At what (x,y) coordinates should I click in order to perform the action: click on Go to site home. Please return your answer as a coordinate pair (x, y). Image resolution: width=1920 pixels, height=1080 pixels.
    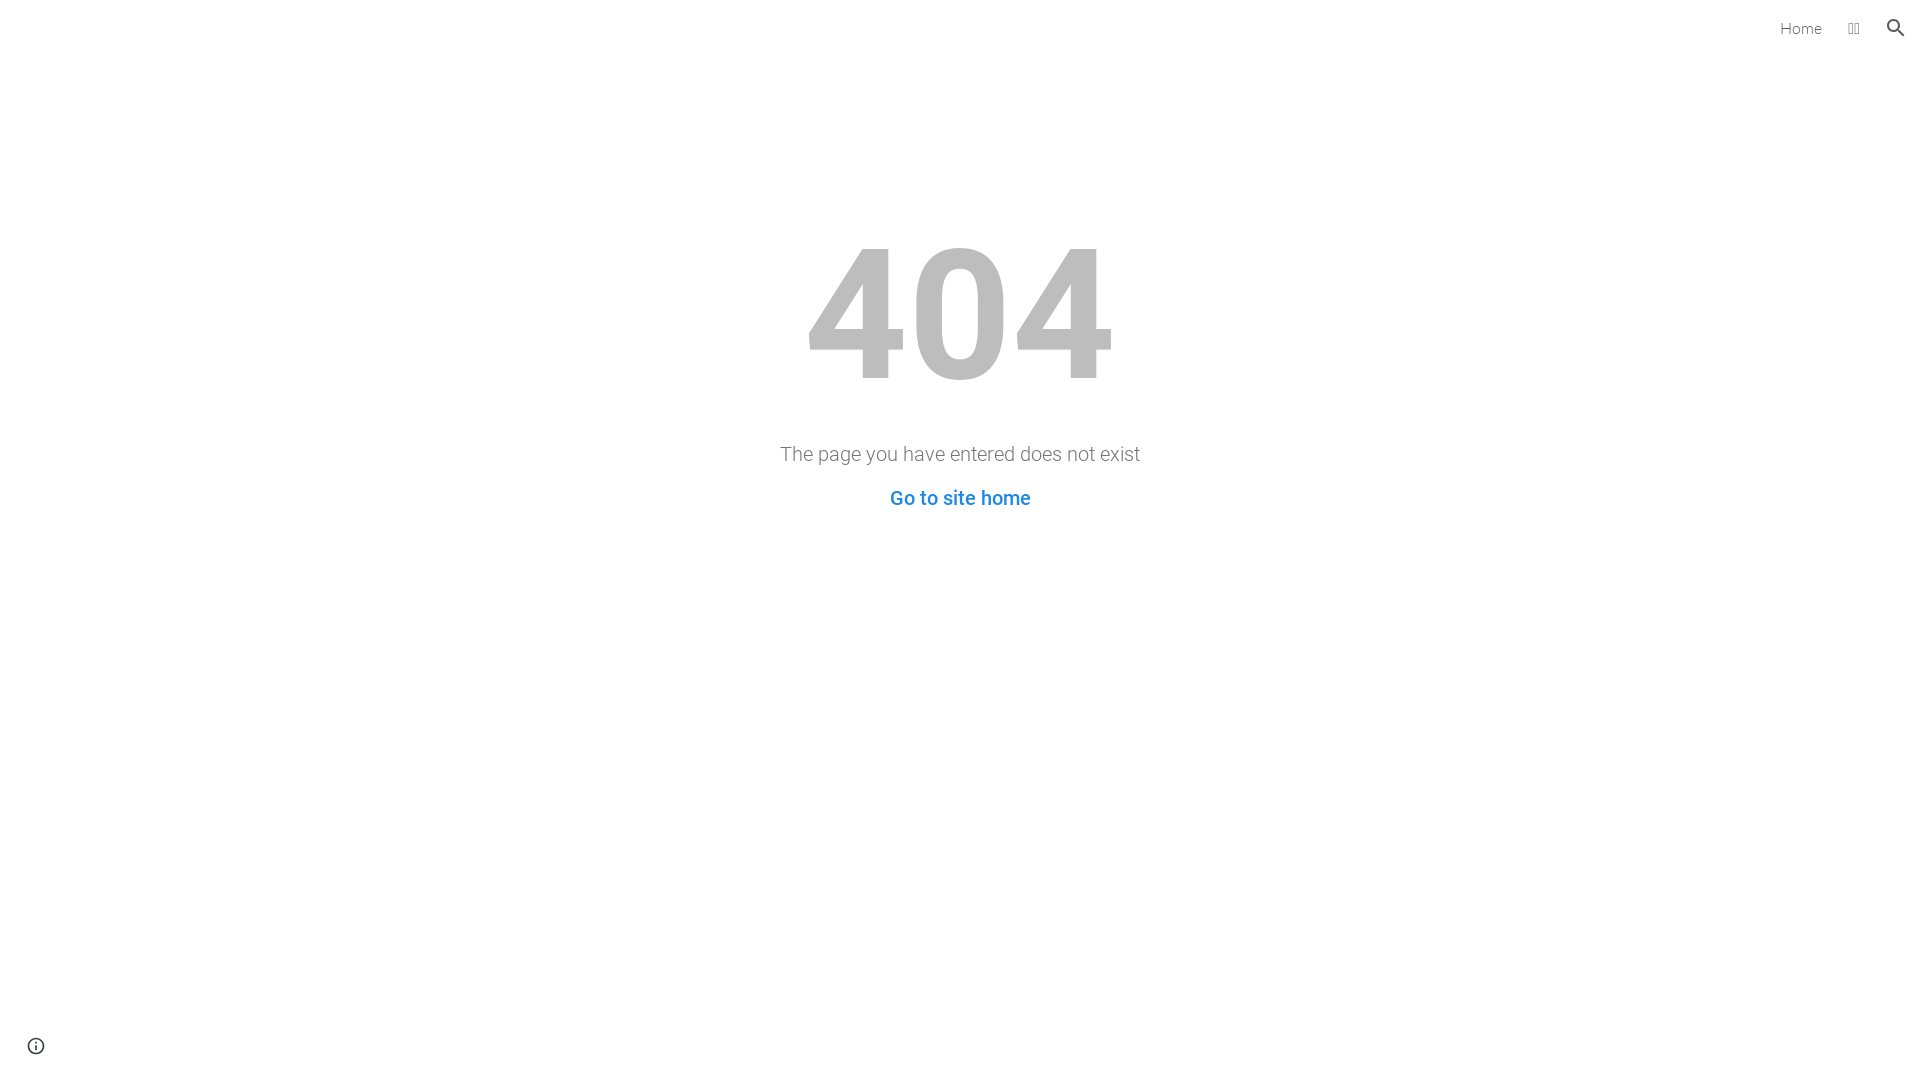
    Looking at the image, I should click on (960, 498).